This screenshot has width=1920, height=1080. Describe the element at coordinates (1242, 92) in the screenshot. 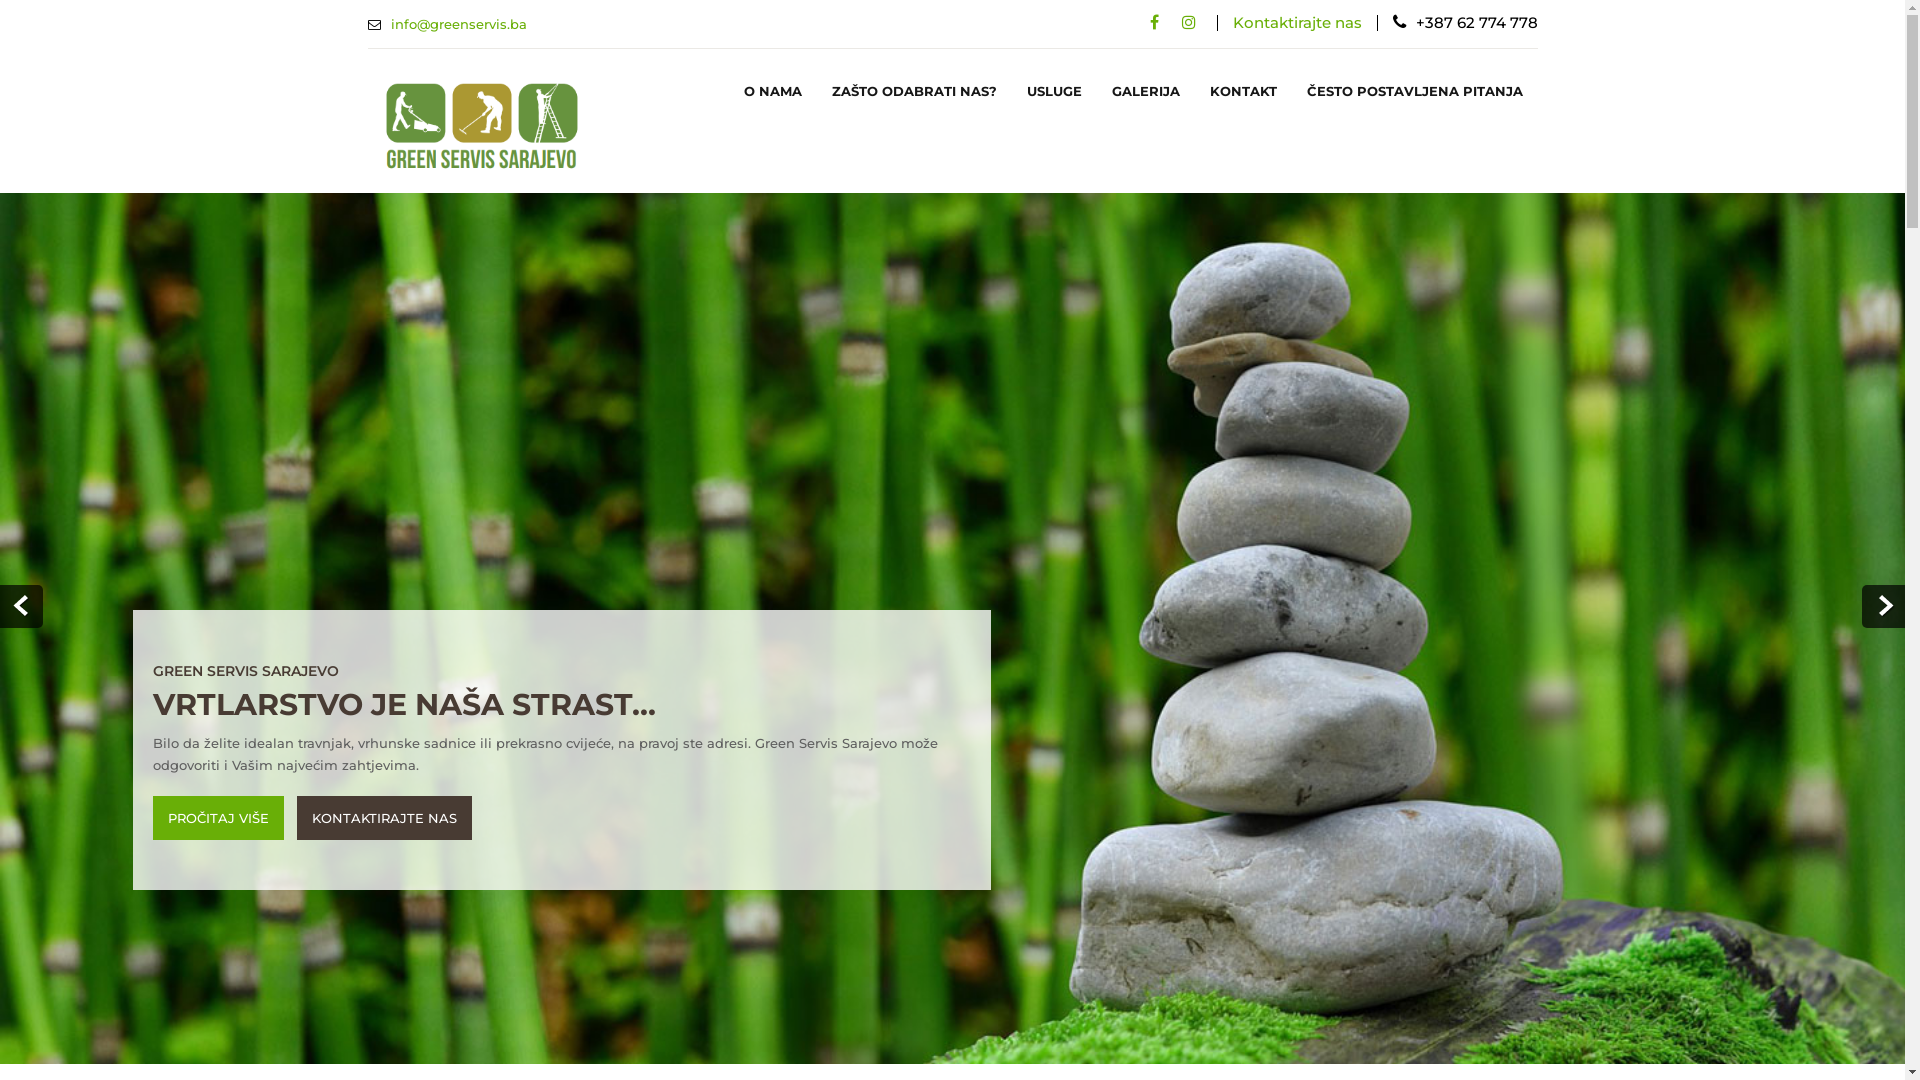

I see `KONTAKT` at that location.